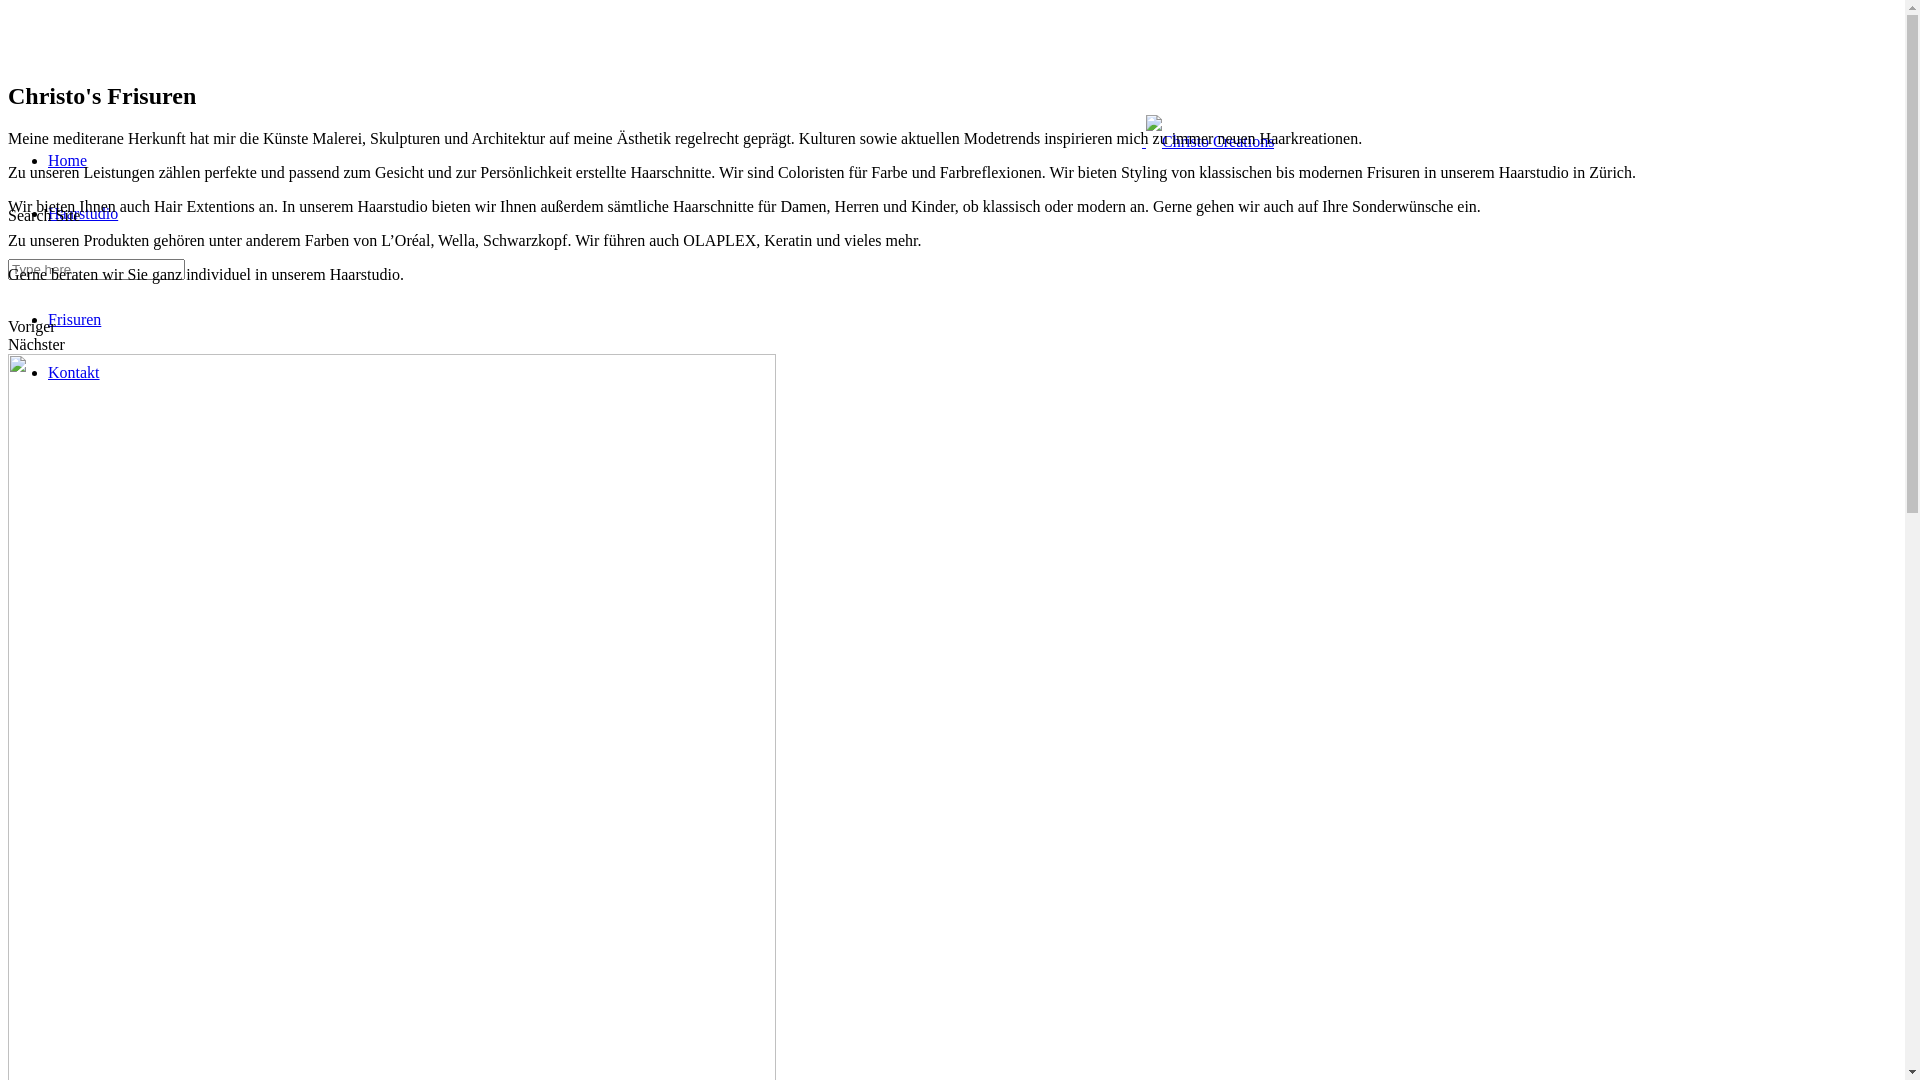 This screenshot has width=1920, height=1080. Describe the element at coordinates (83, 214) in the screenshot. I see `Haarstudio` at that location.